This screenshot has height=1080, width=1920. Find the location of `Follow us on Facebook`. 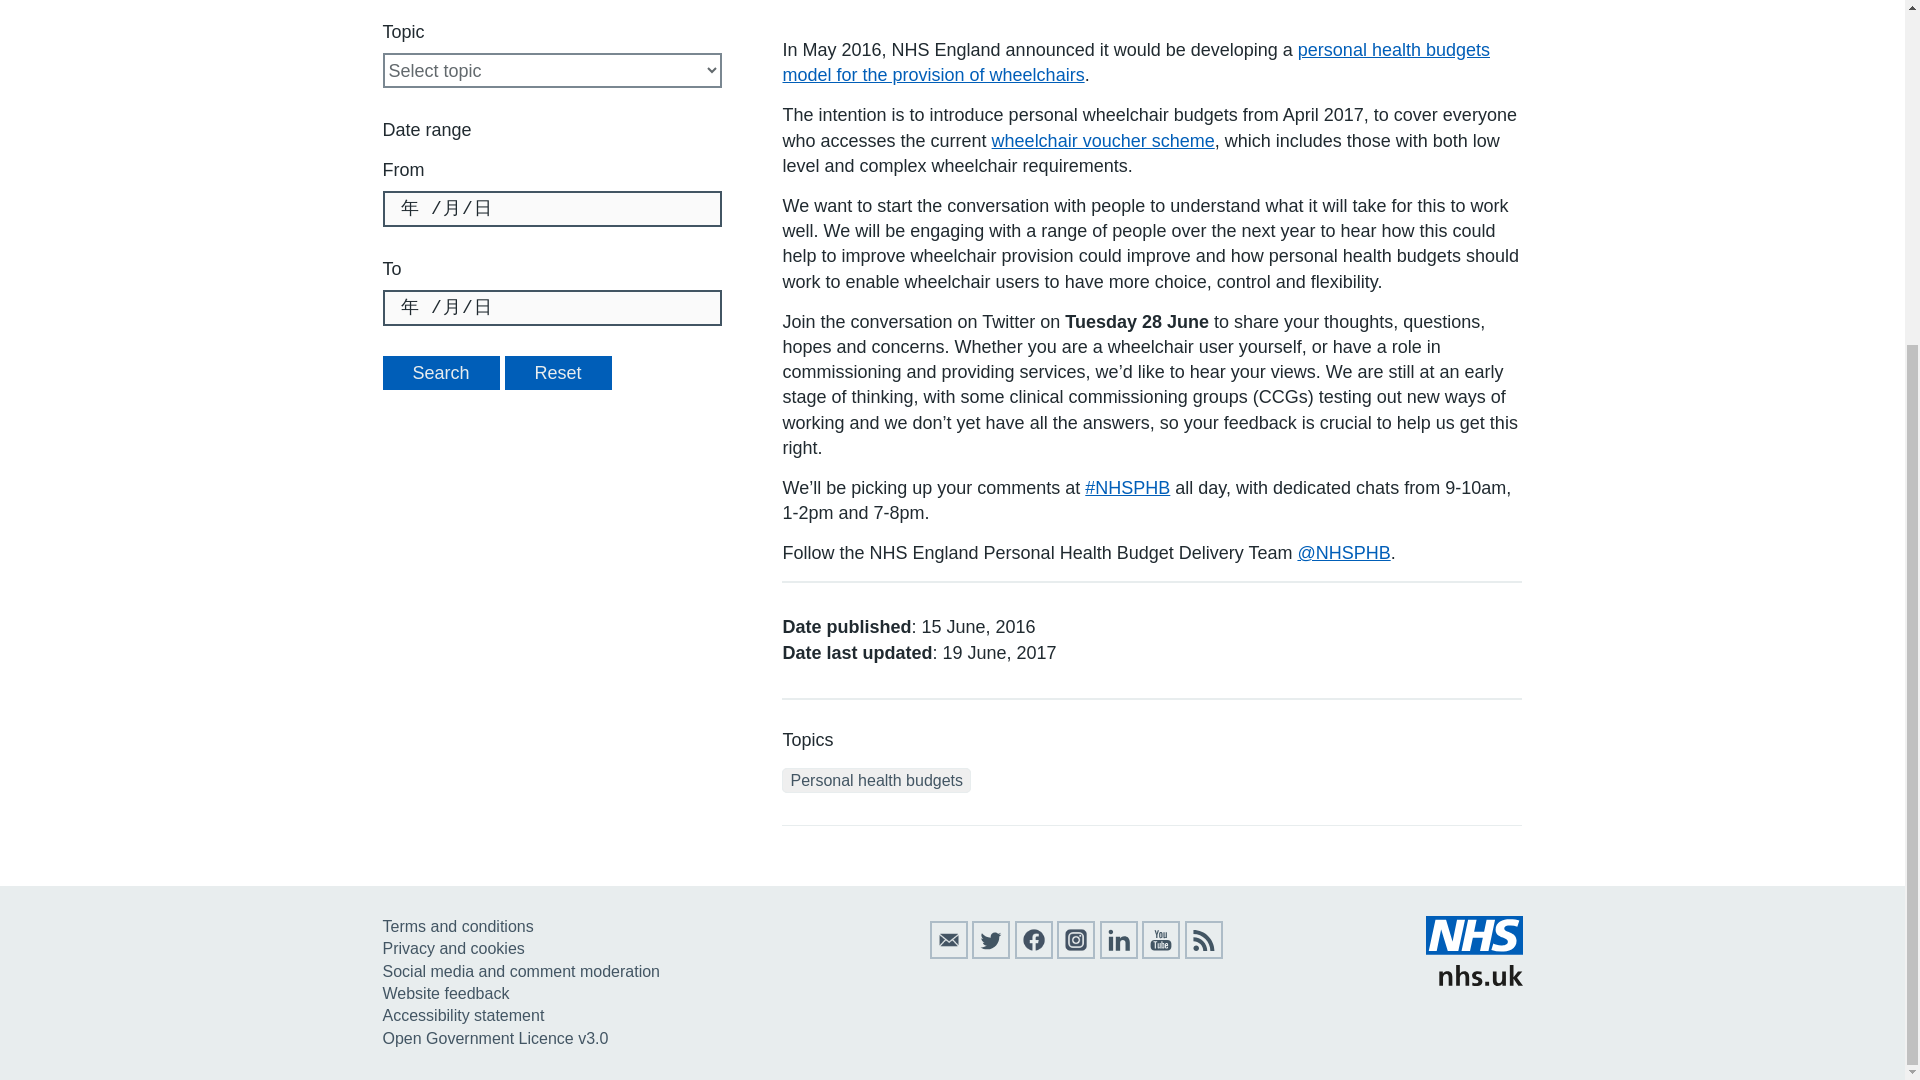

Follow us on Facebook is located at coordinates (1034, 954).